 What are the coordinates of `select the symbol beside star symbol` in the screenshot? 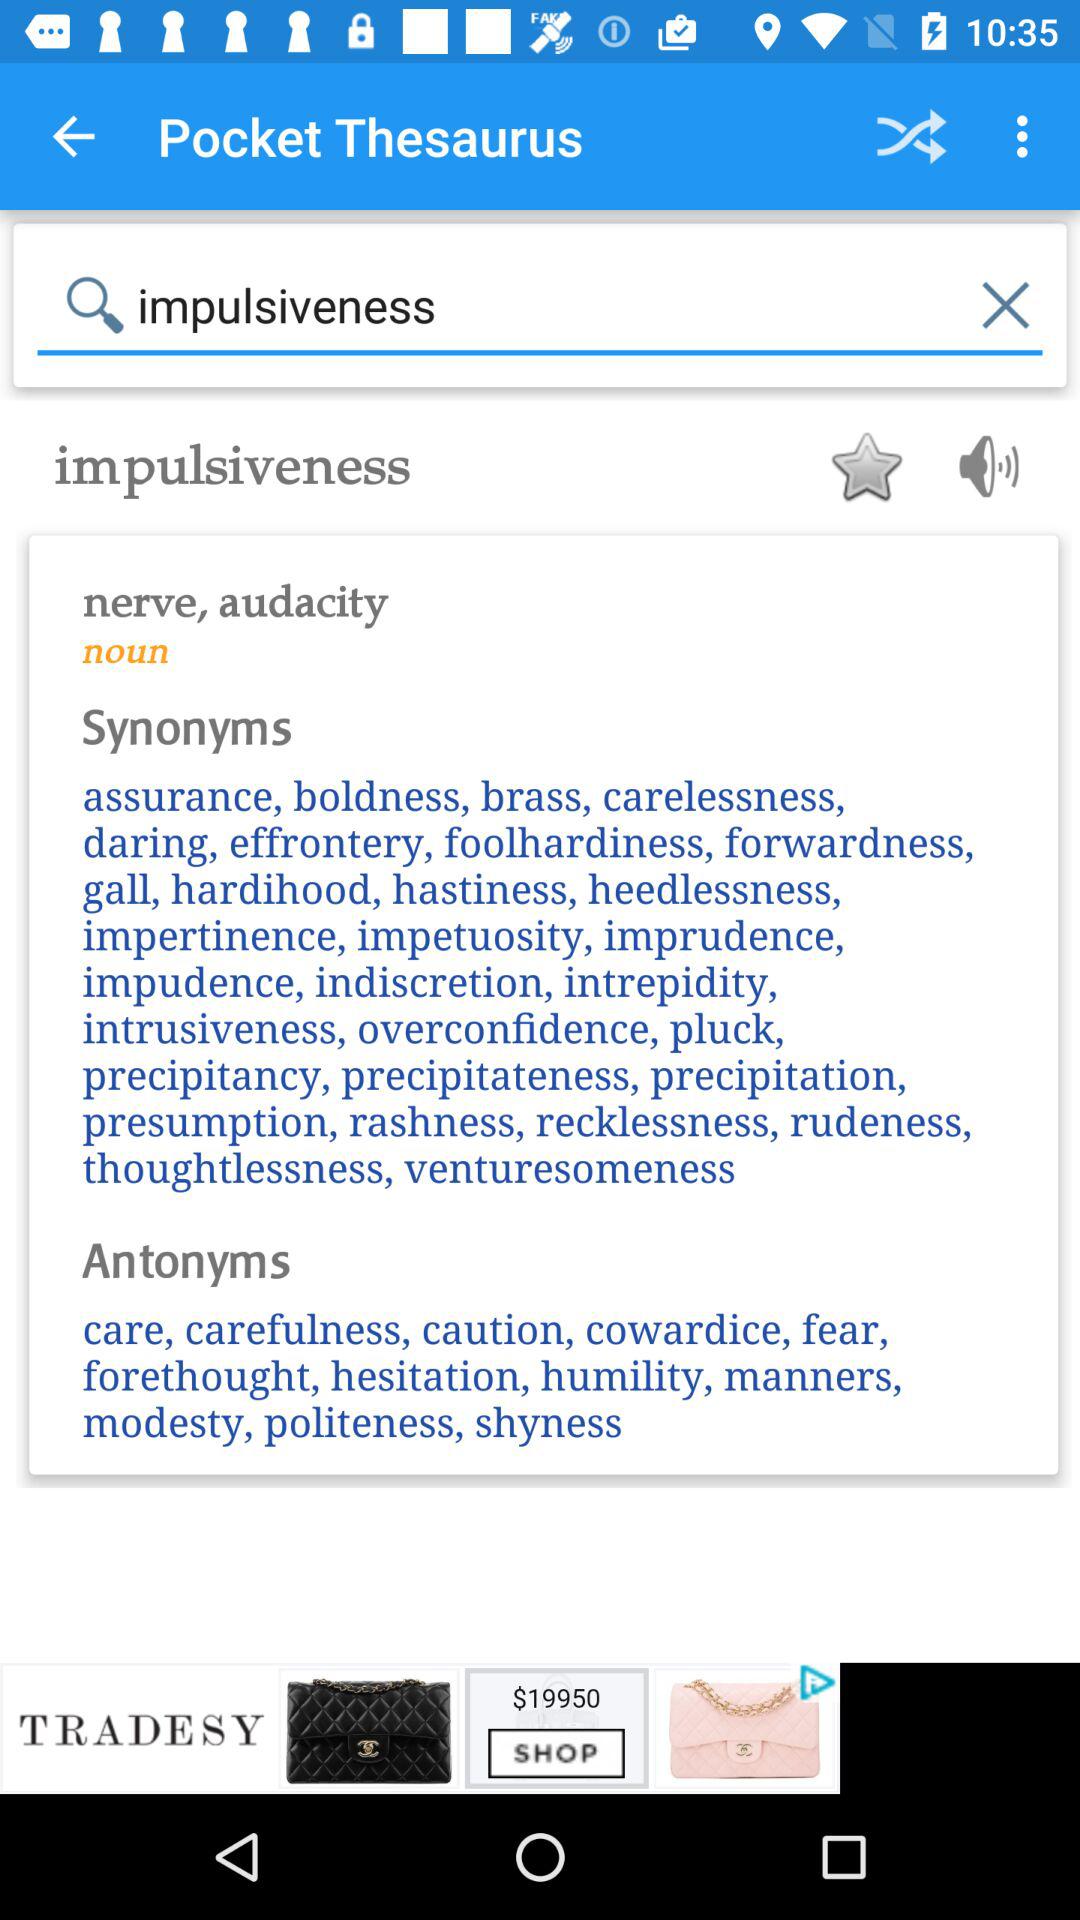 It's located at (983, 466).